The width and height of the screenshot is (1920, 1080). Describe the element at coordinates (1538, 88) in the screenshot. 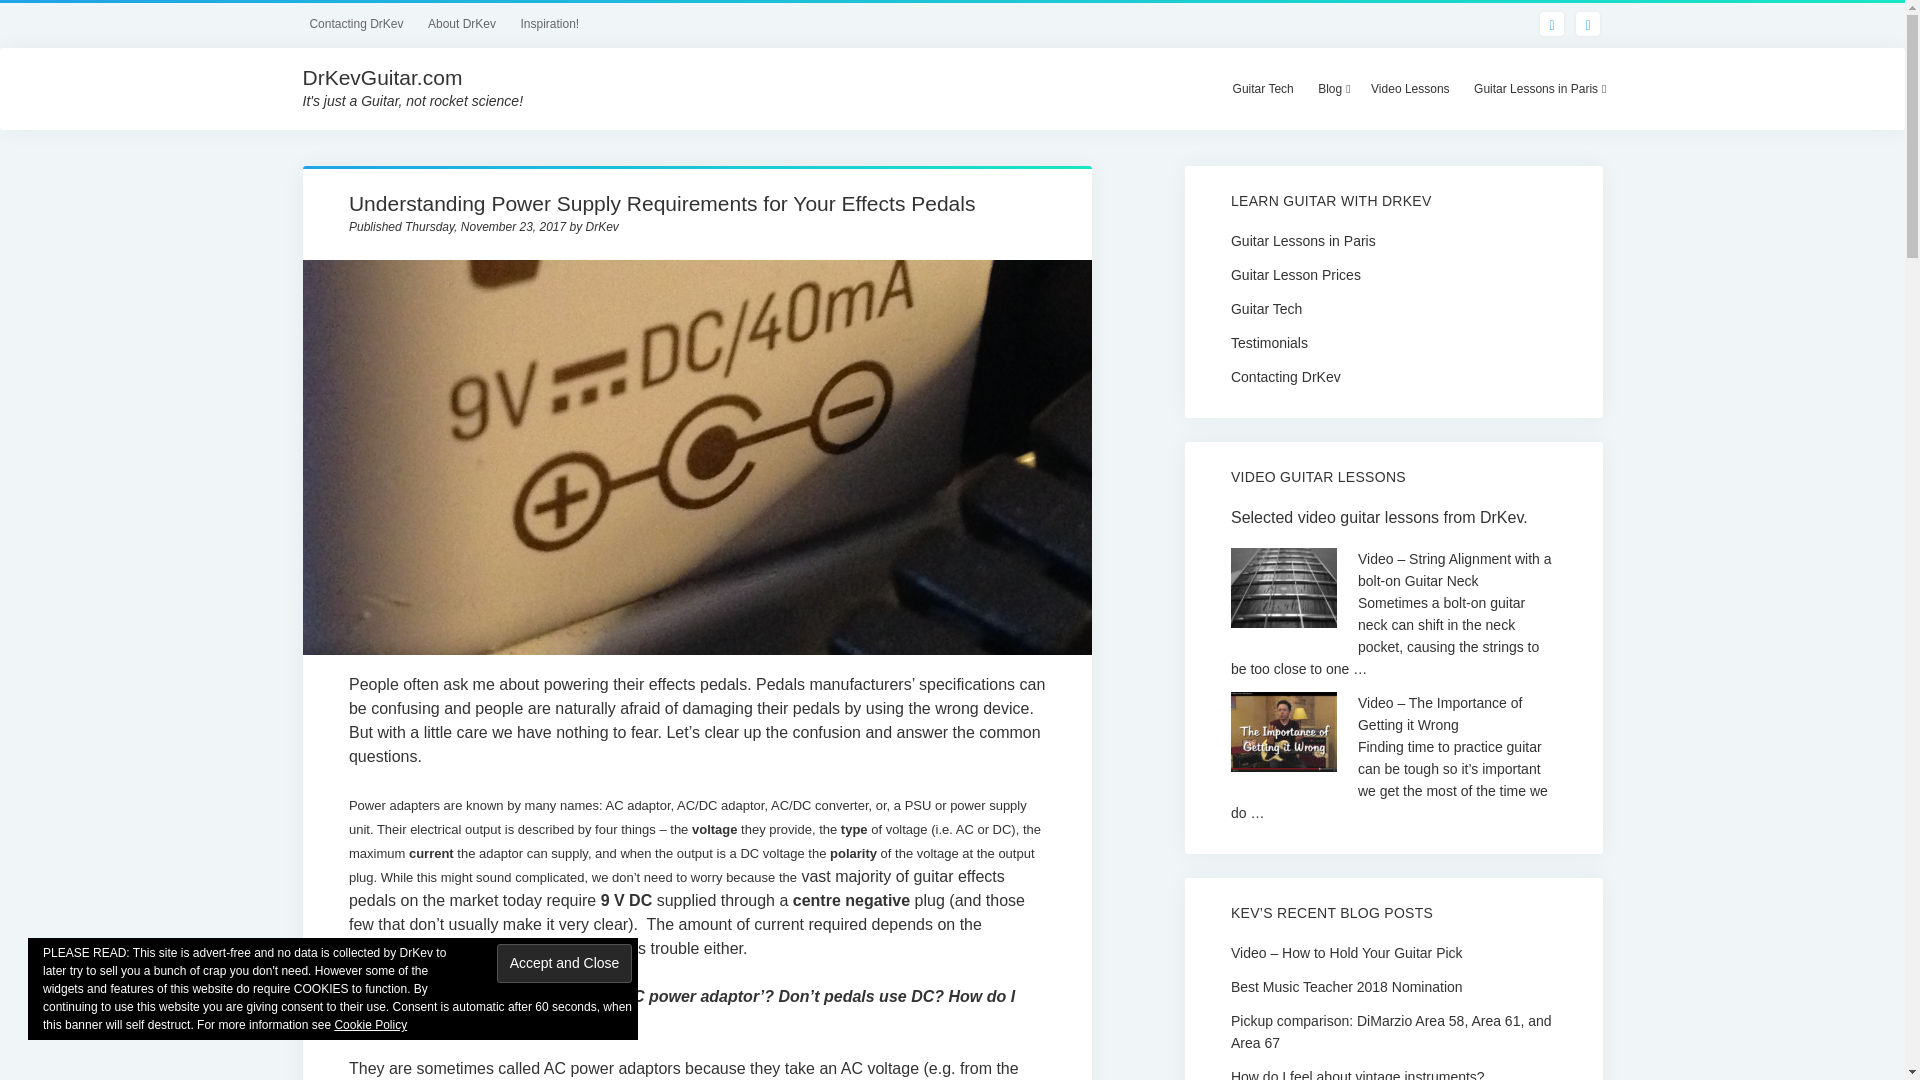

I see `Guitar Lessons in Paris` at that location.